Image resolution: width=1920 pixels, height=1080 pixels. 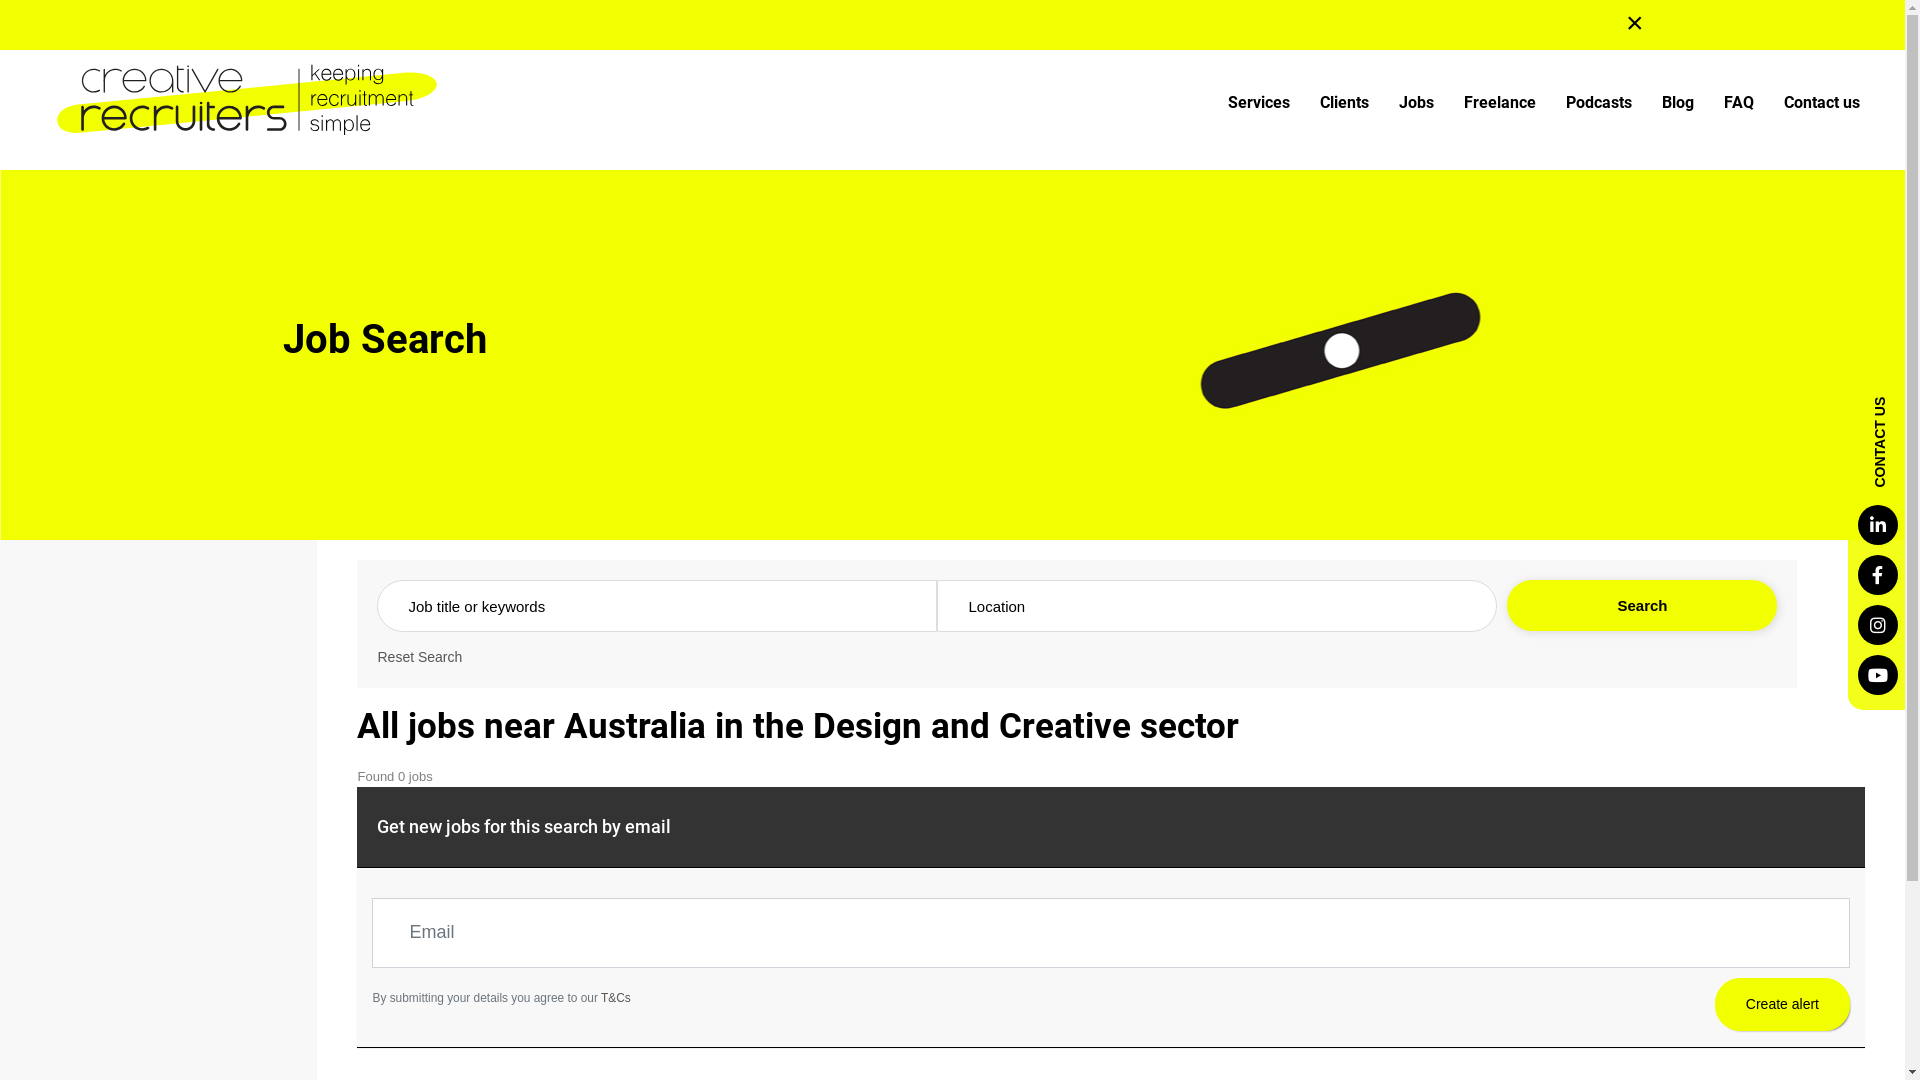 What do you see at coordinates (614, 997) in the screenshot?
I see `T&Cs` at bounding box center [614, 997].